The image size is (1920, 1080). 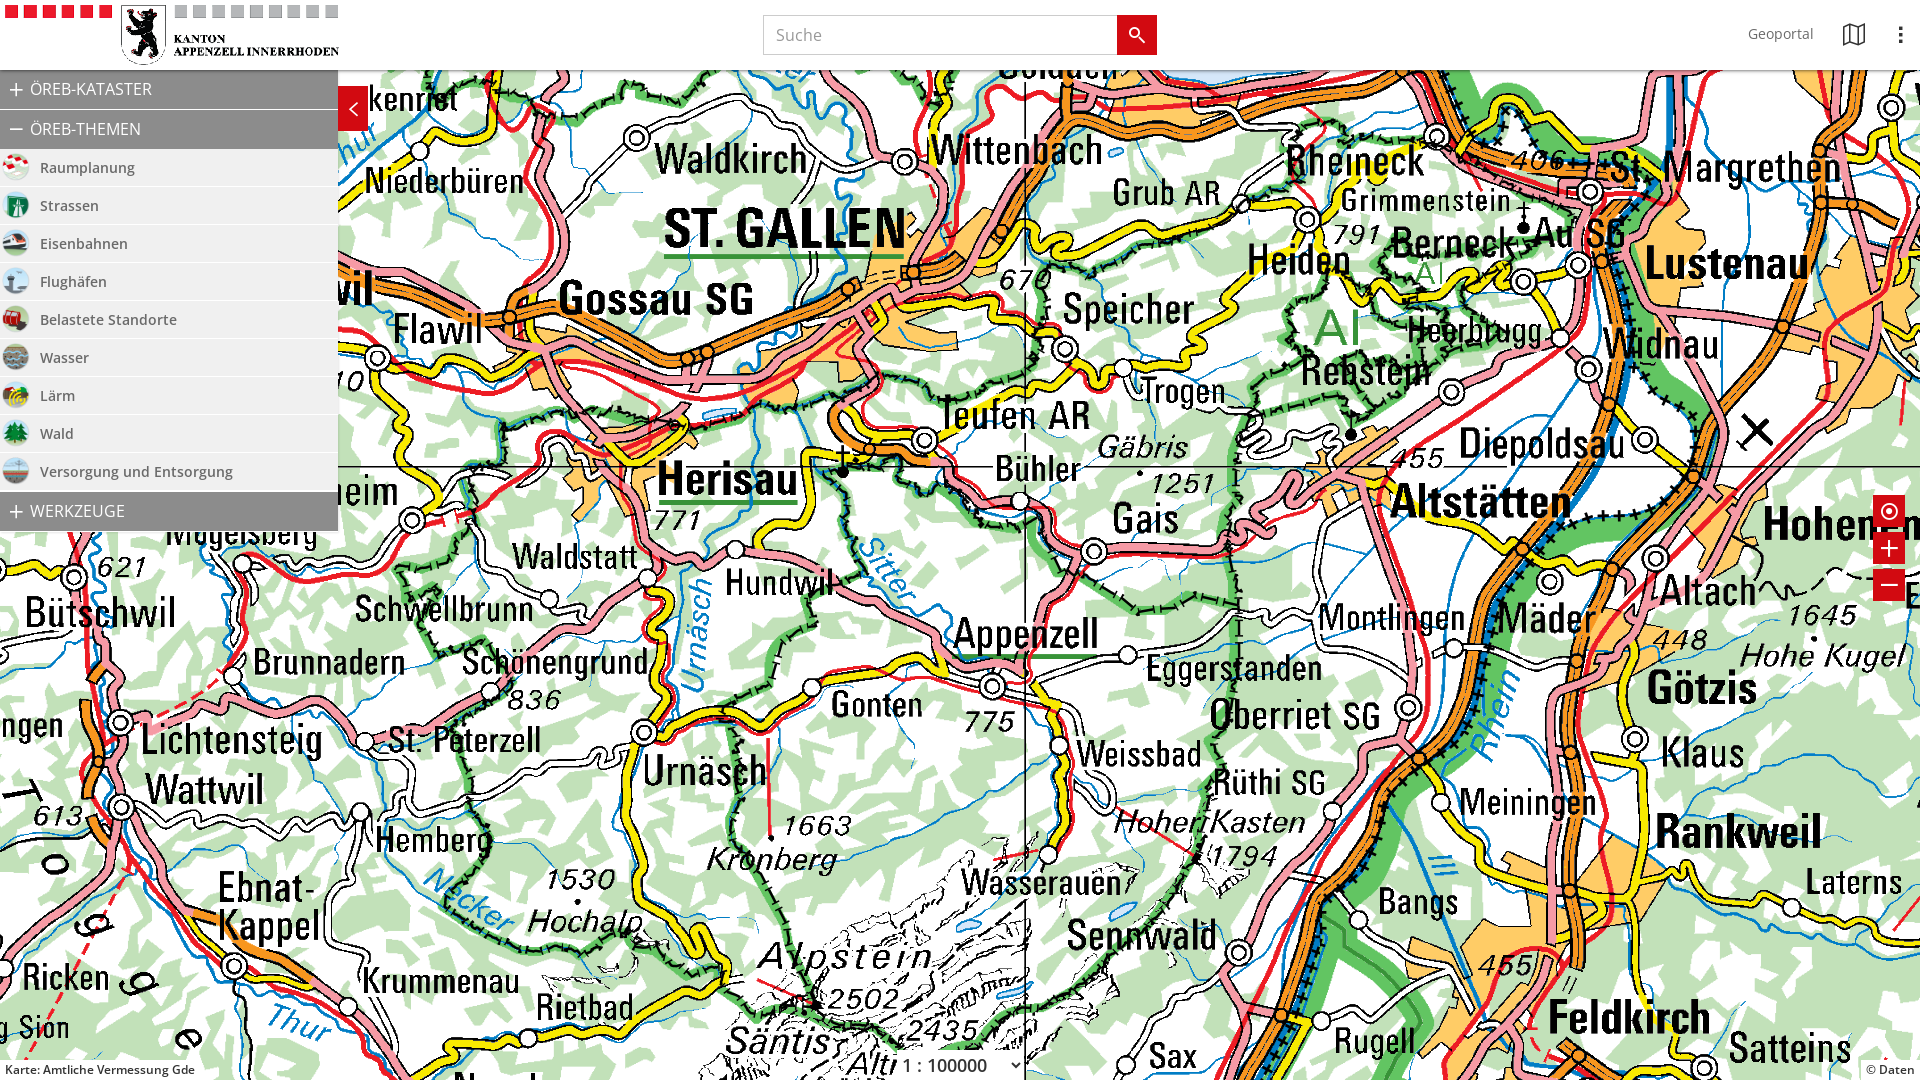 I want to click on Ihre Position, so click(x=1890, y=512).